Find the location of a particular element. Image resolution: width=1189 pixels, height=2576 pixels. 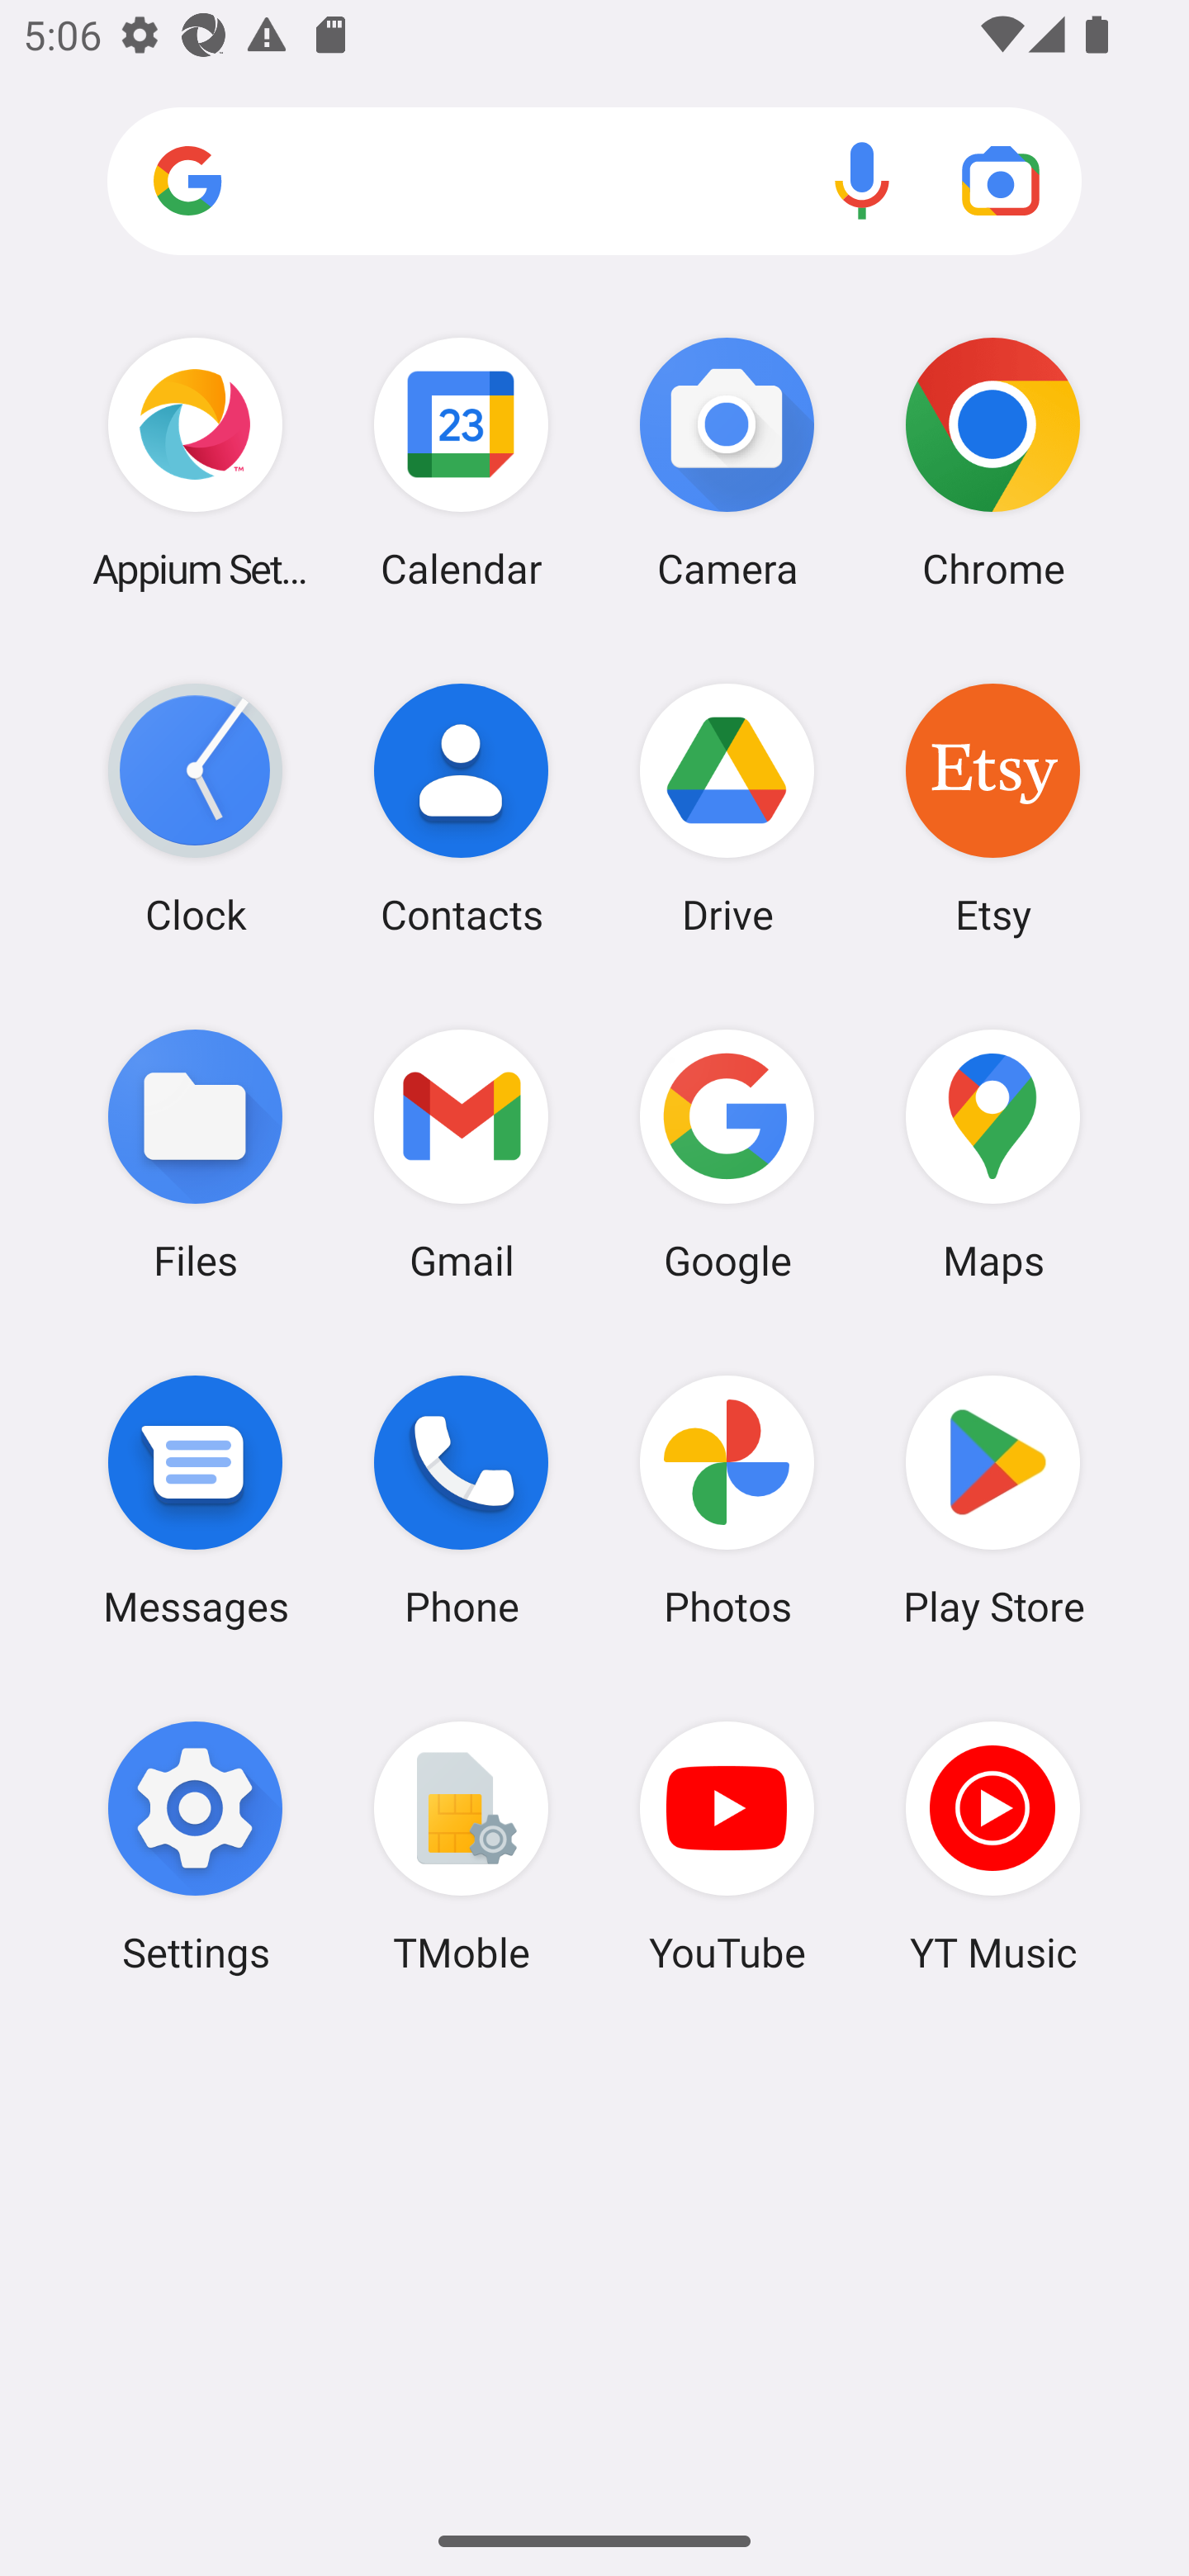

Play Store is located at coordinates (992, 1500).